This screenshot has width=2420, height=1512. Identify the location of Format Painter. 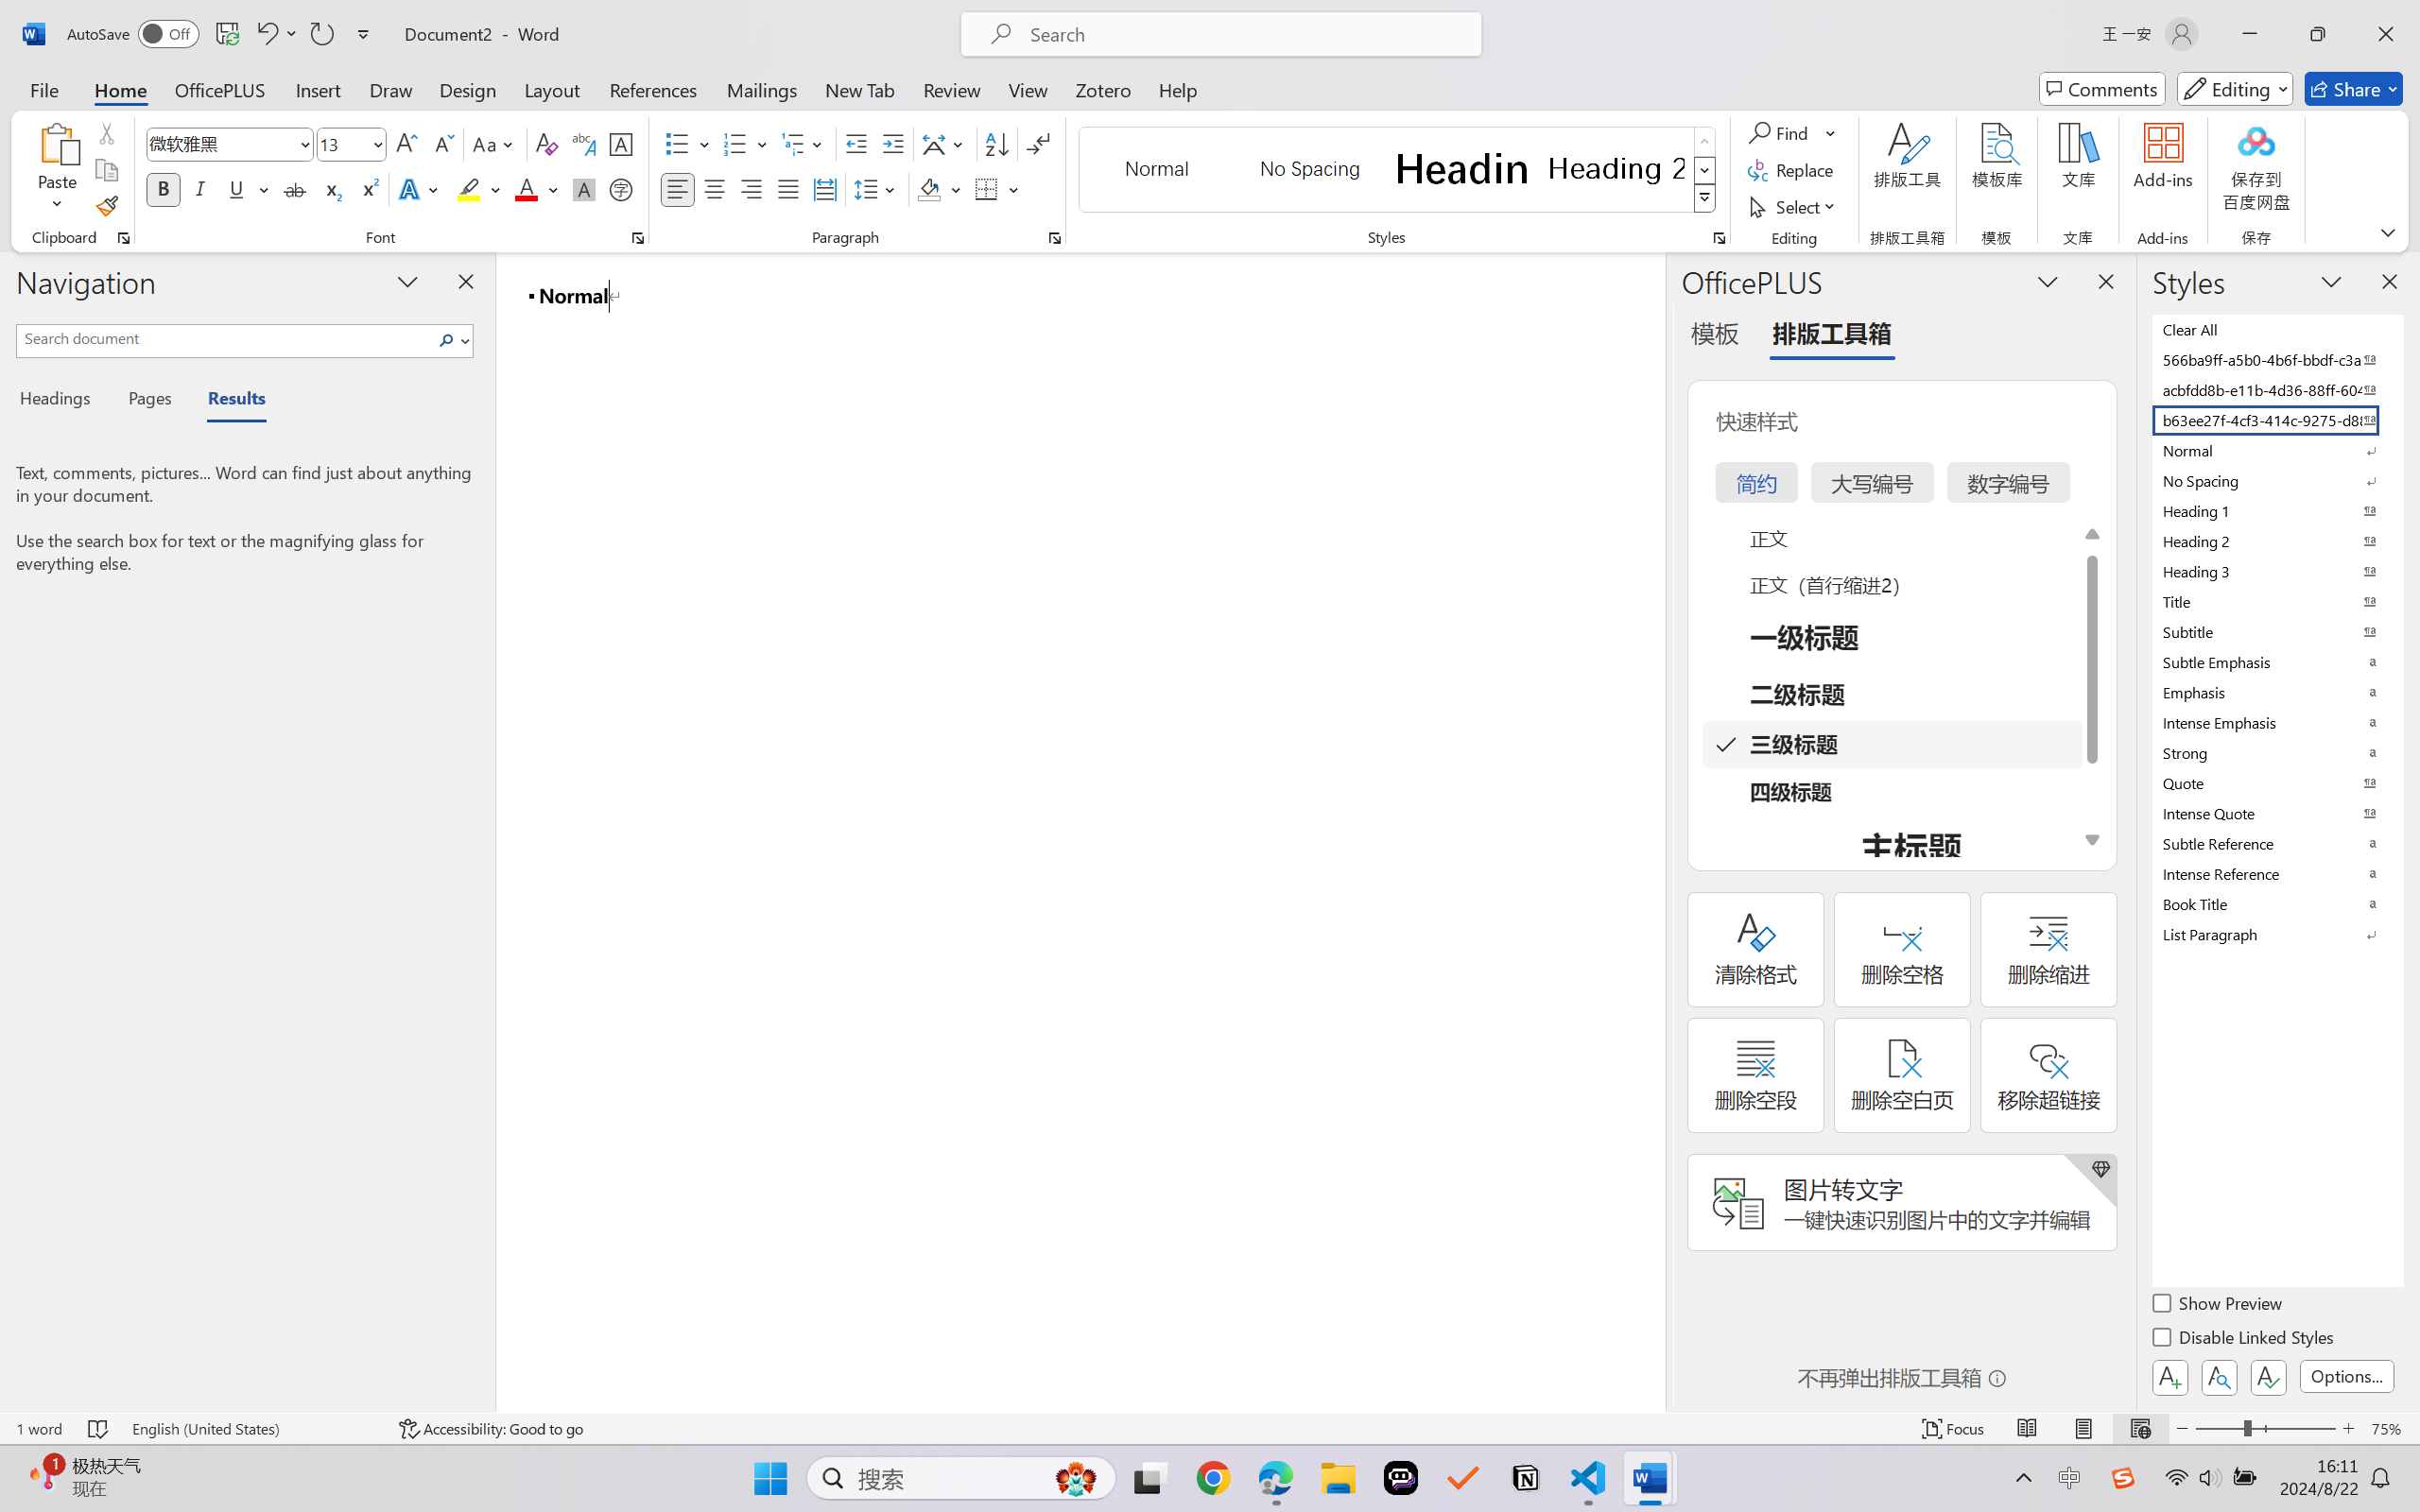
(106, 206).